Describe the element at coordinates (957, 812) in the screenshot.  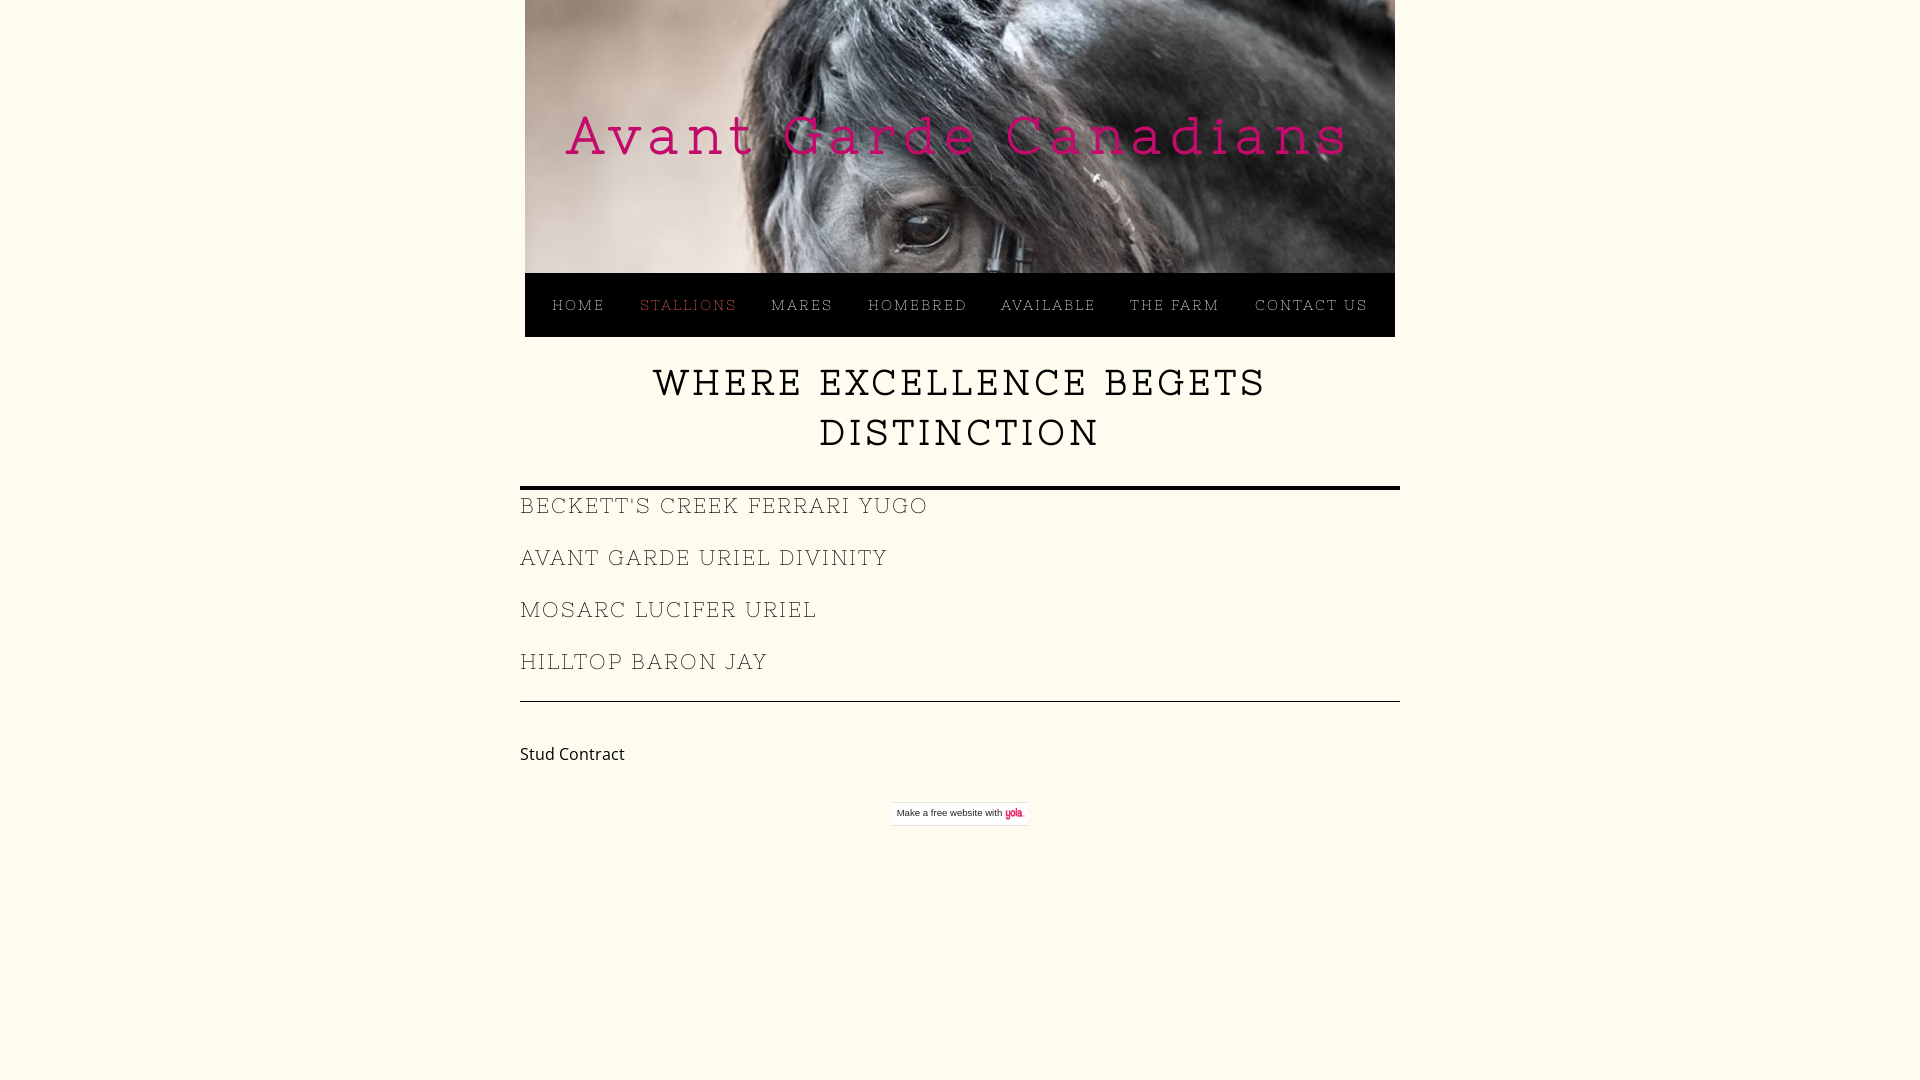
I see `free website` at that location.